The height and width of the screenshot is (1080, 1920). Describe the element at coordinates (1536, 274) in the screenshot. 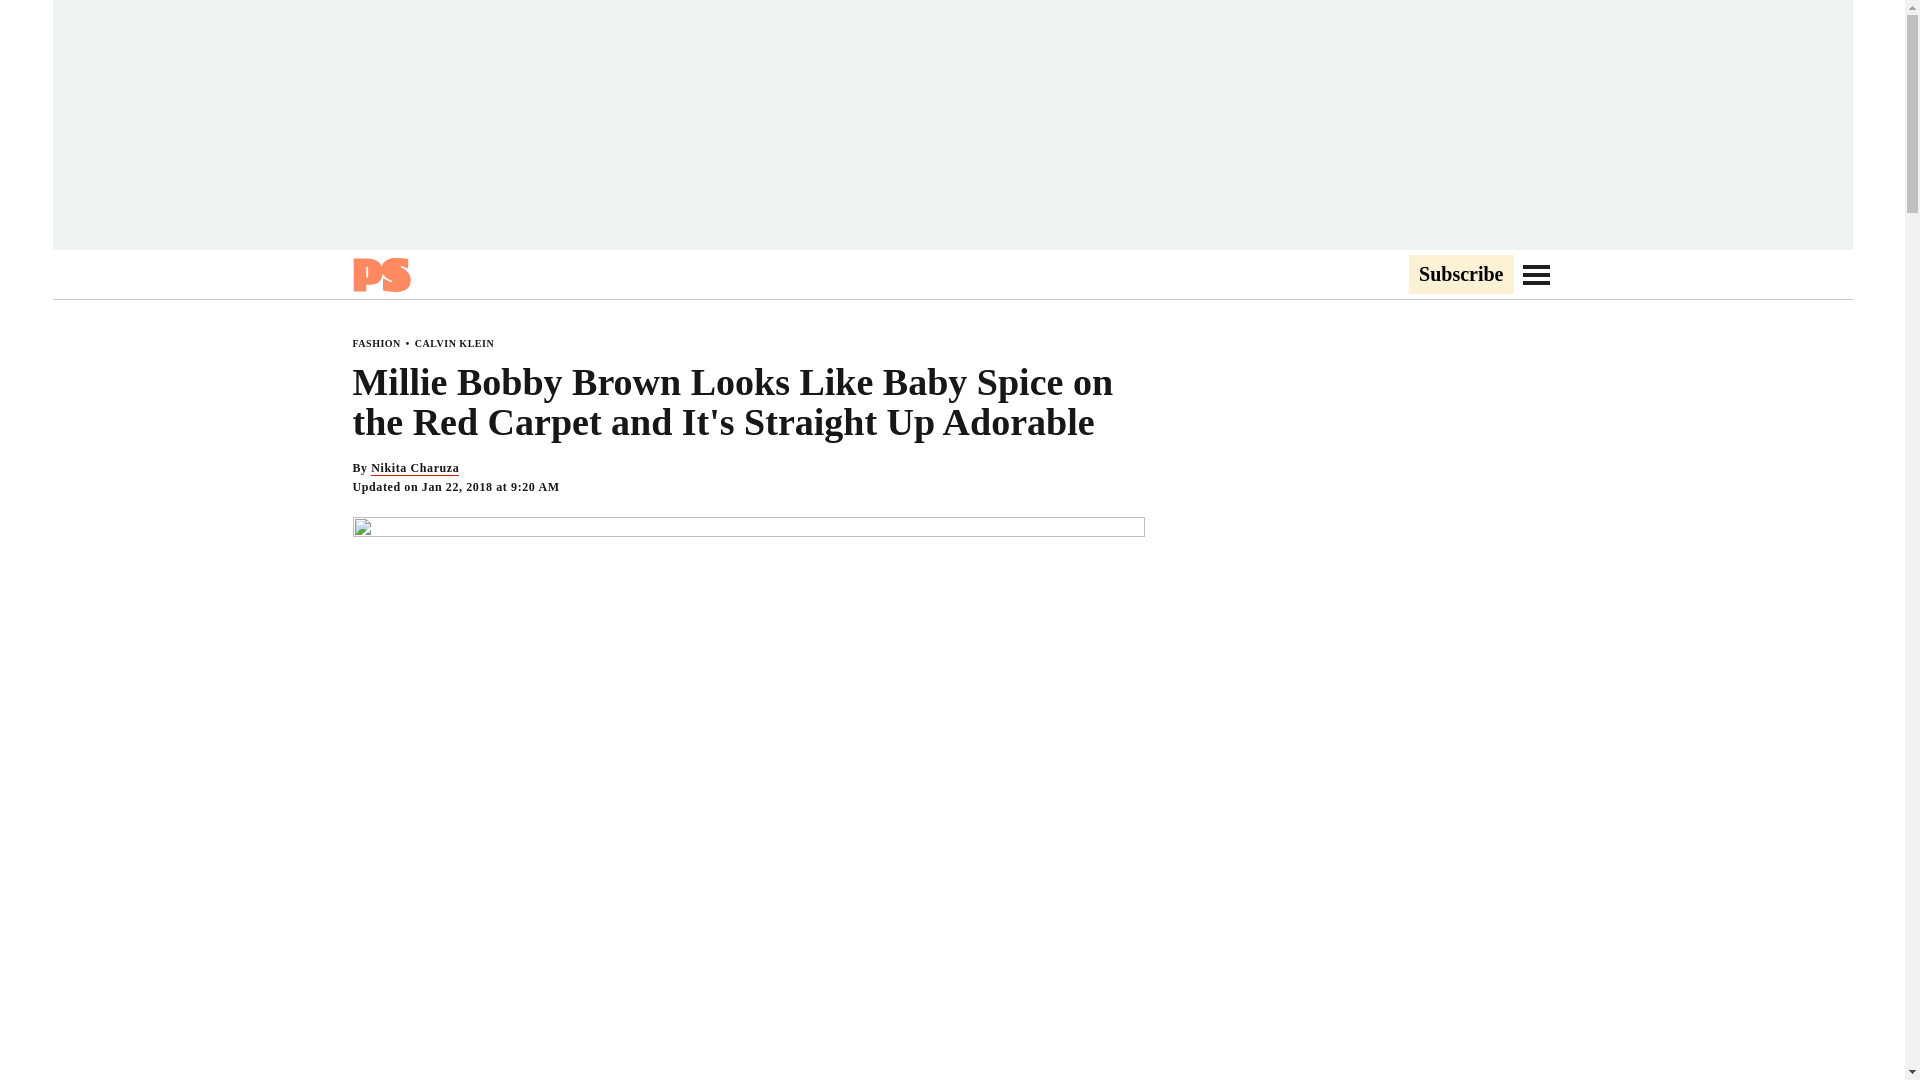

I see `Go to Navigation` at that location.